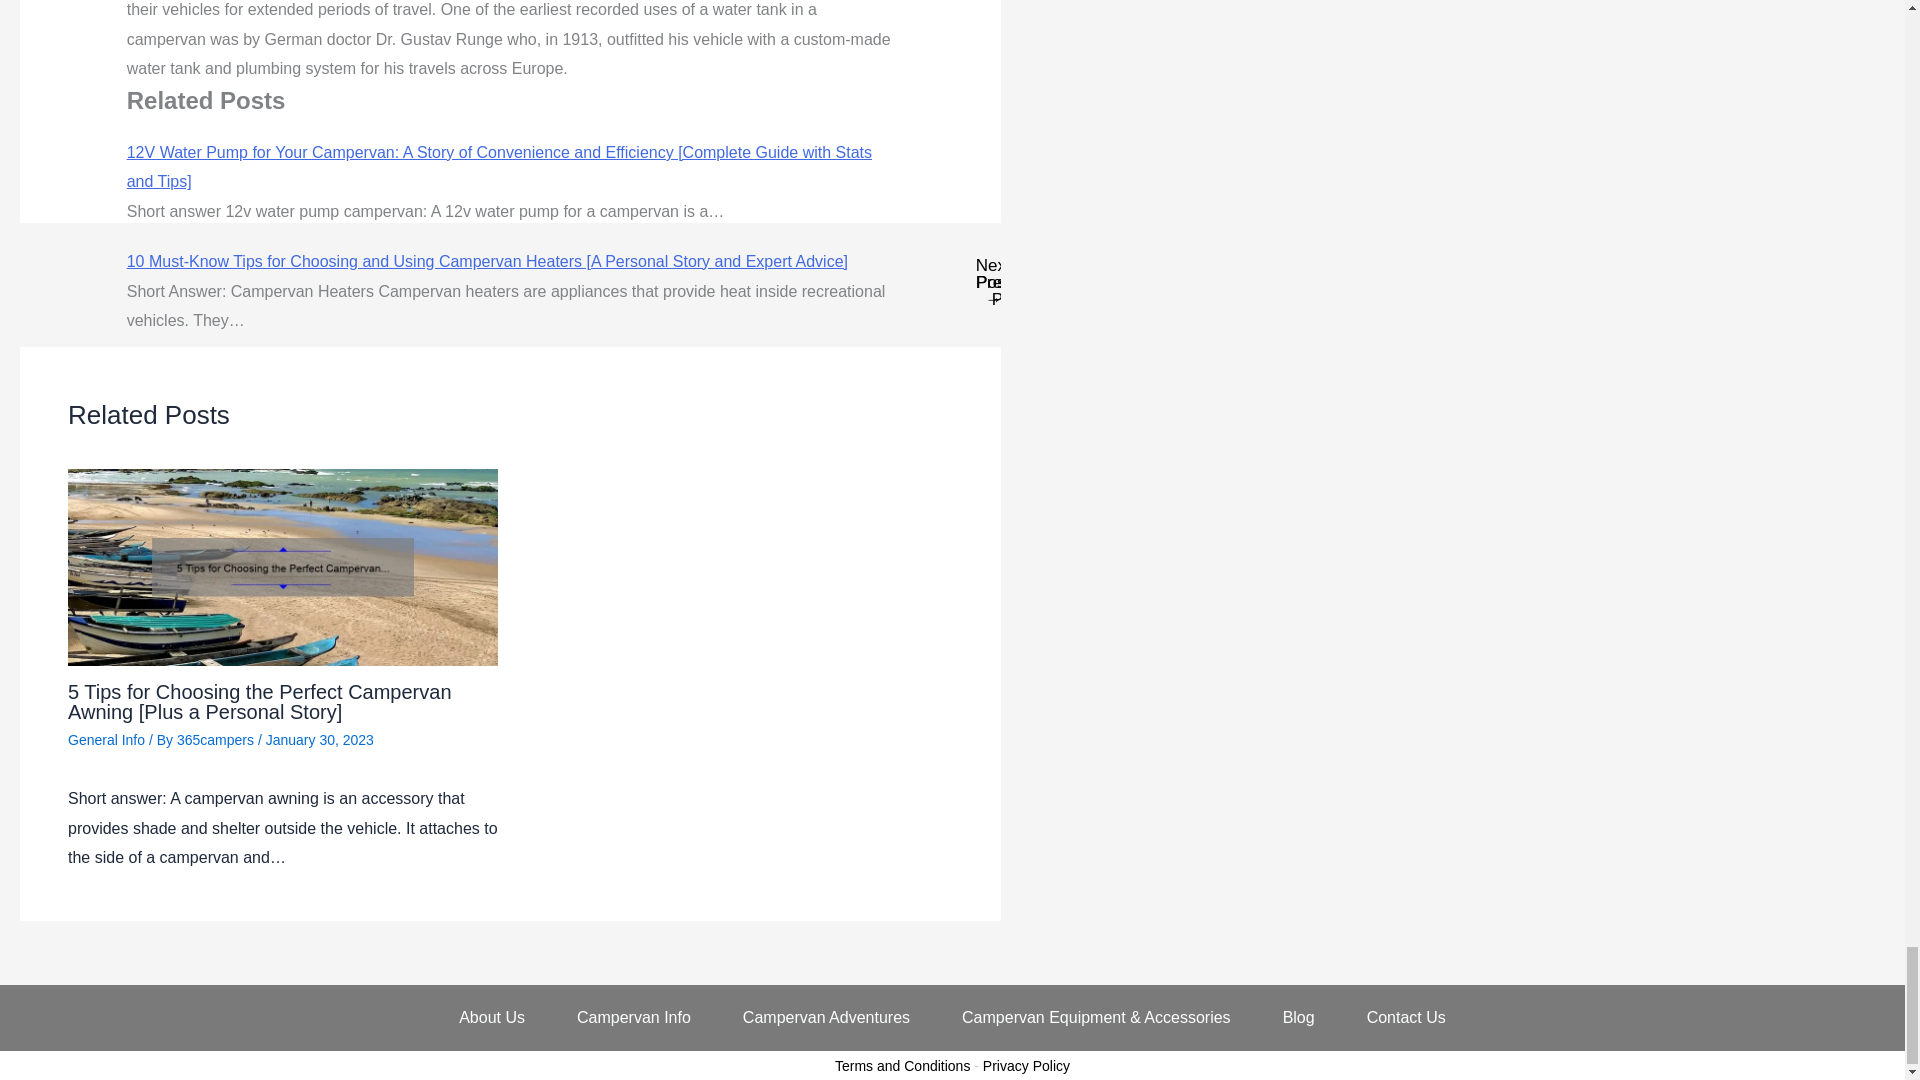 The image size is (1920, 1080). What do you see at coordinates (216, 740) in the screenshot?
I see `View all posts by 365campers` at bounding box center [216, 740].